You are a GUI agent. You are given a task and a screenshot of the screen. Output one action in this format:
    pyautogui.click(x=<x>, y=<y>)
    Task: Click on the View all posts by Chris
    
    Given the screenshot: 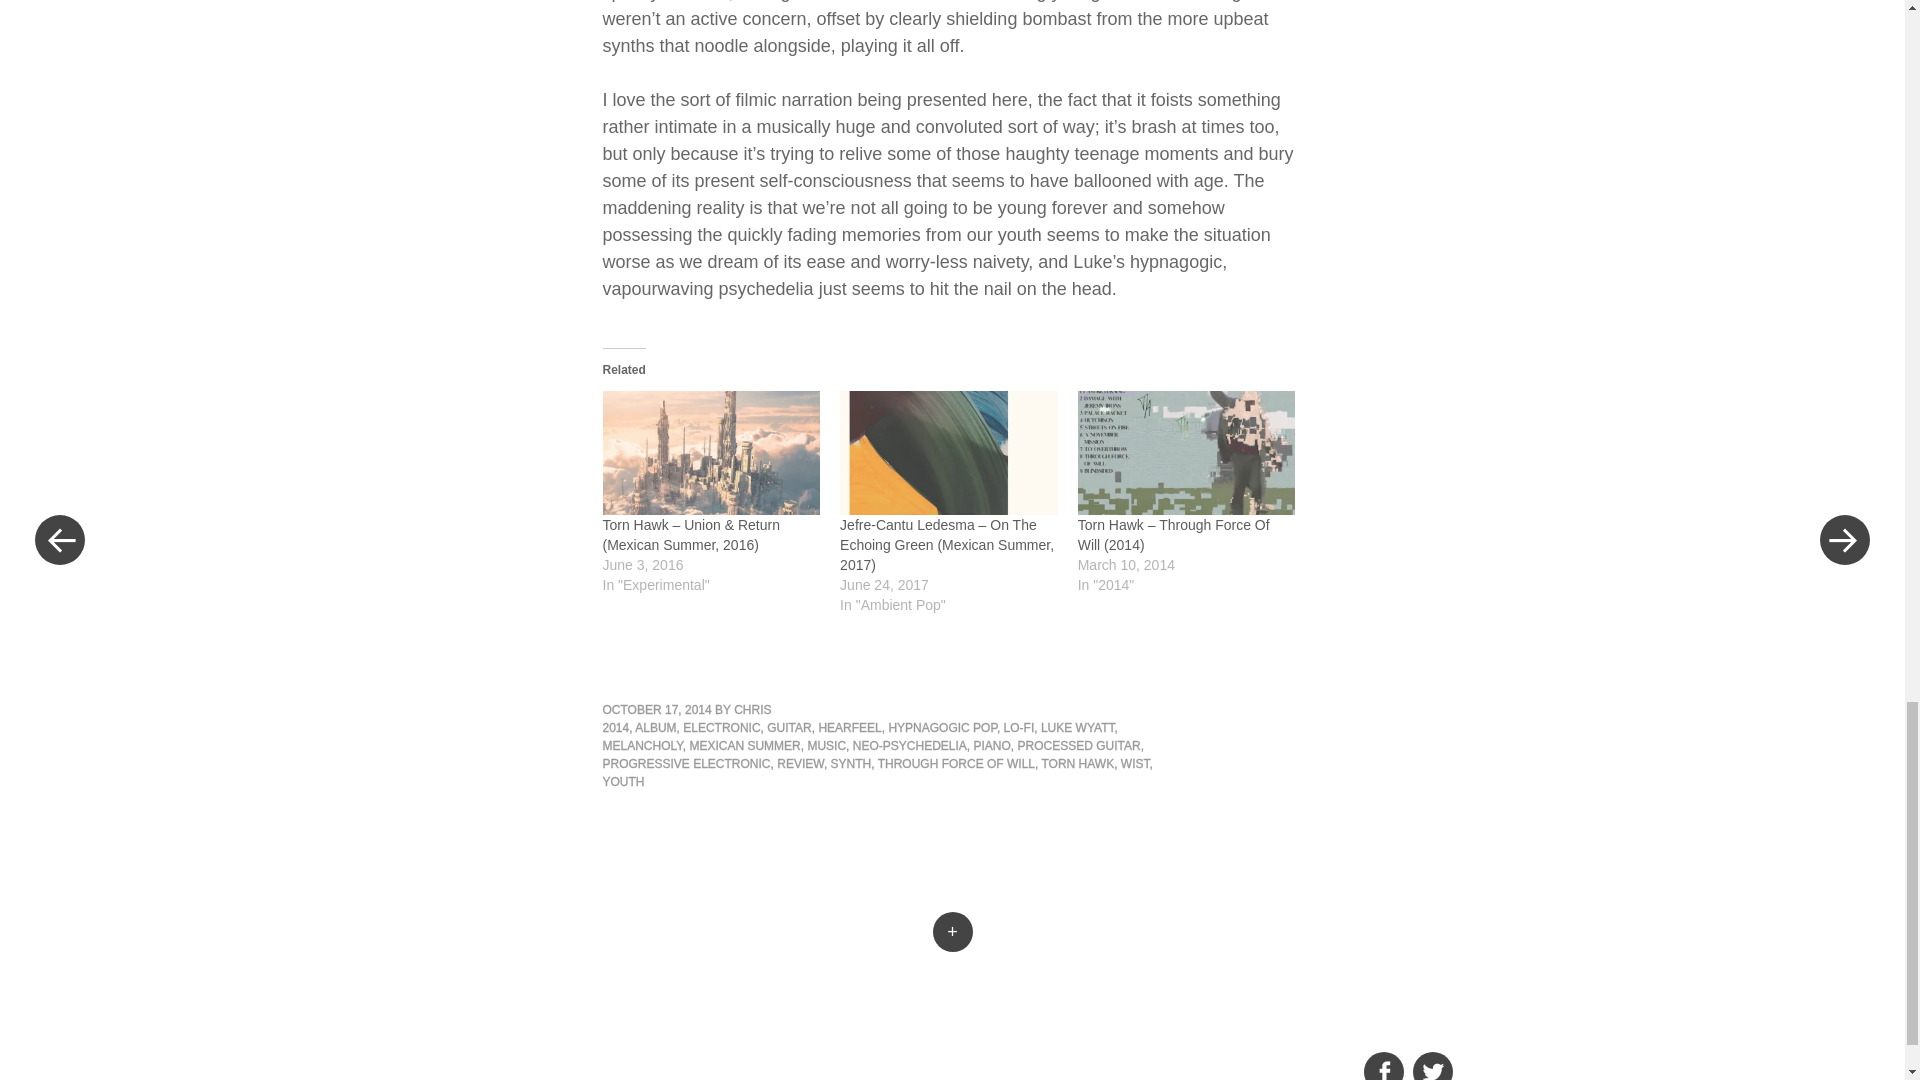 What is the action you would take?
    pyautogui.click(x=752, y=710)
    